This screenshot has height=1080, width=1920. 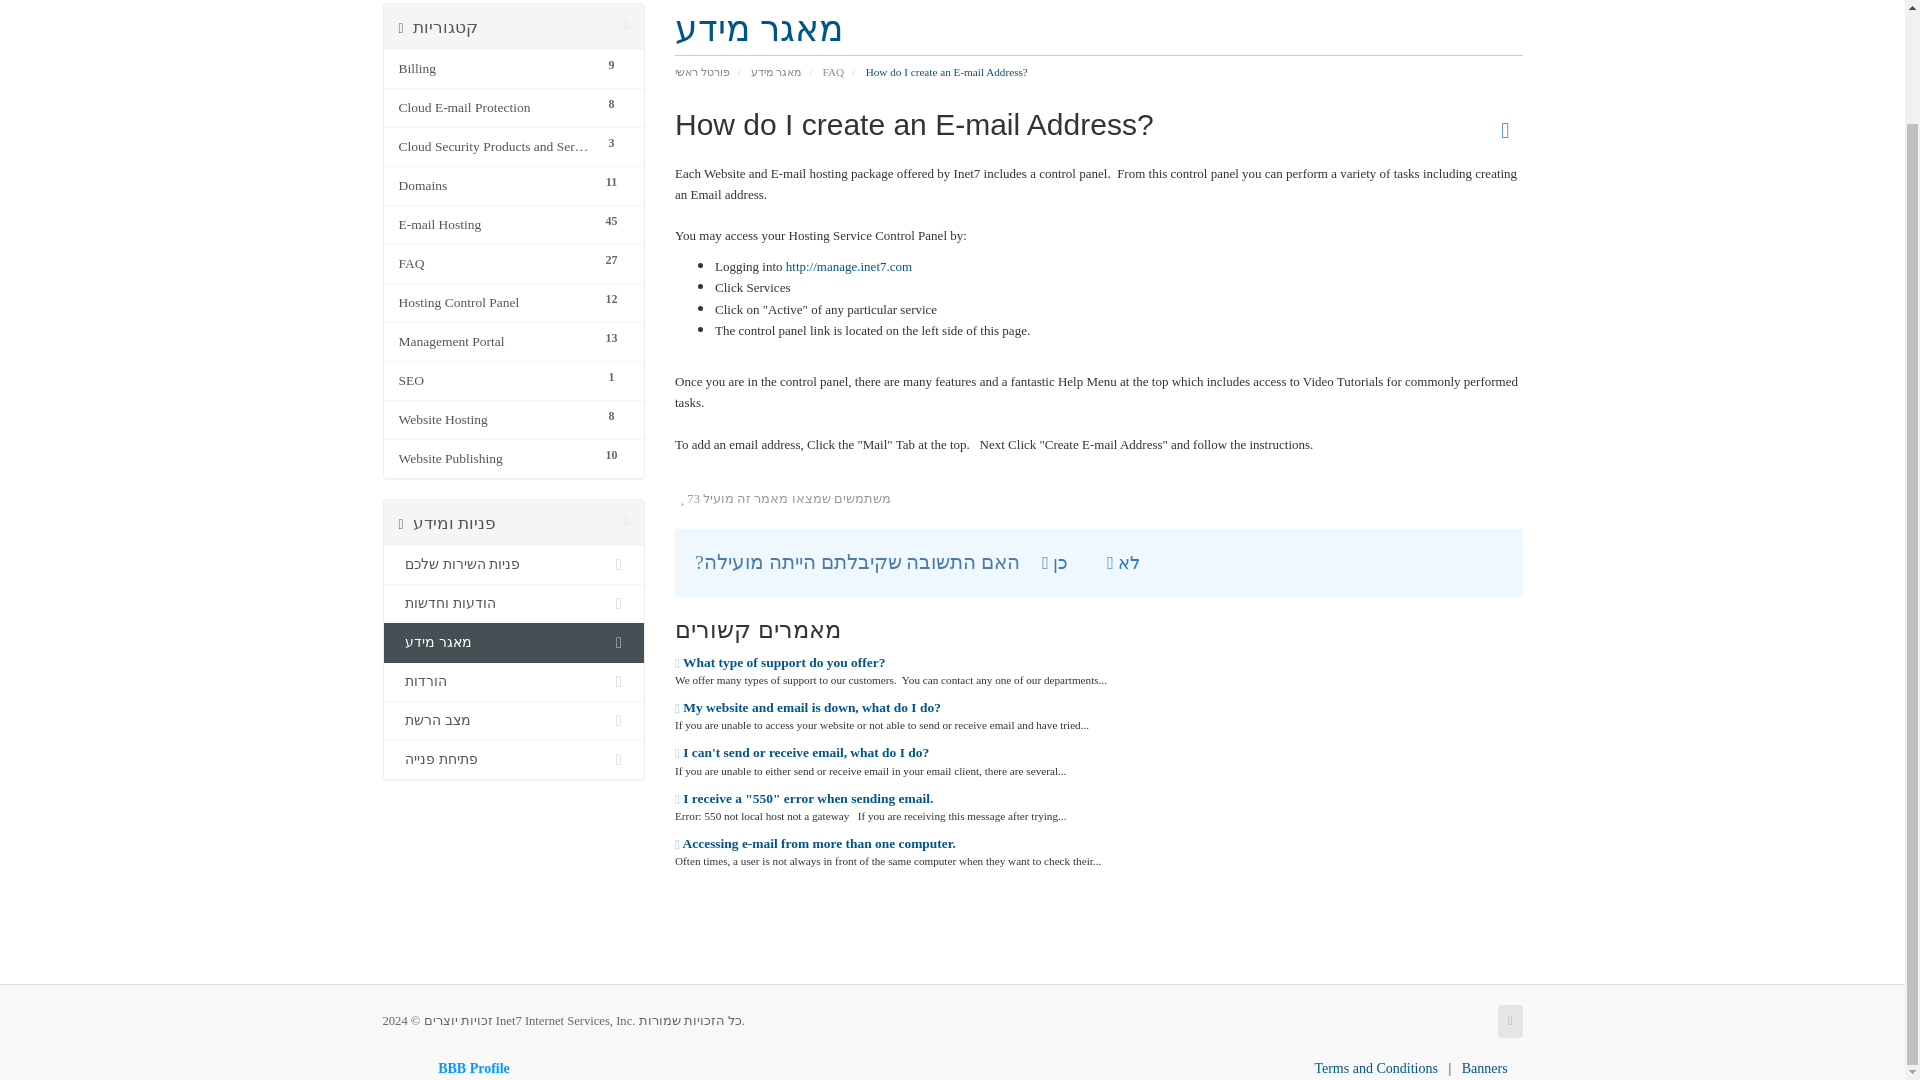 What do you see at coordinates (495, 224) in the screenshot?
I see `E-mail Hosting` at bounding box center [495, 224].